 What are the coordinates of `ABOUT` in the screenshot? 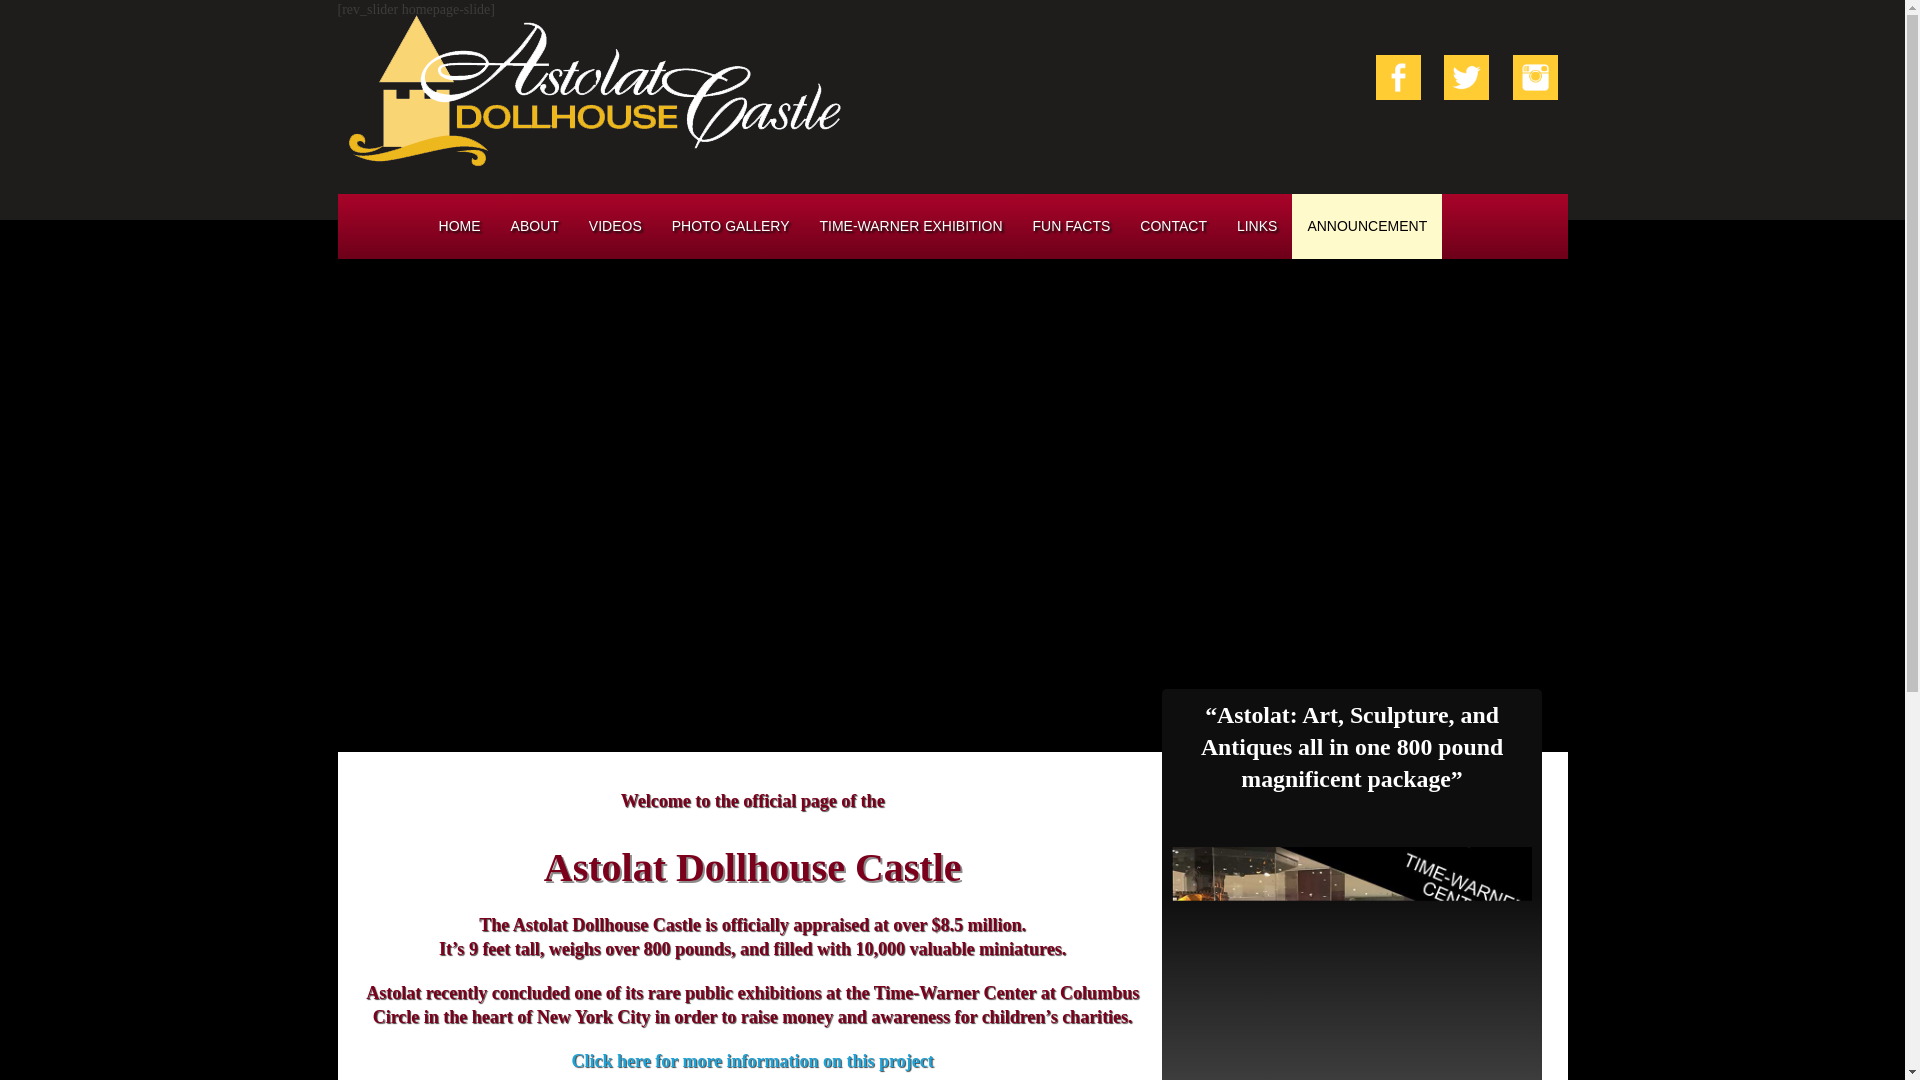 It's located at (534, 226).